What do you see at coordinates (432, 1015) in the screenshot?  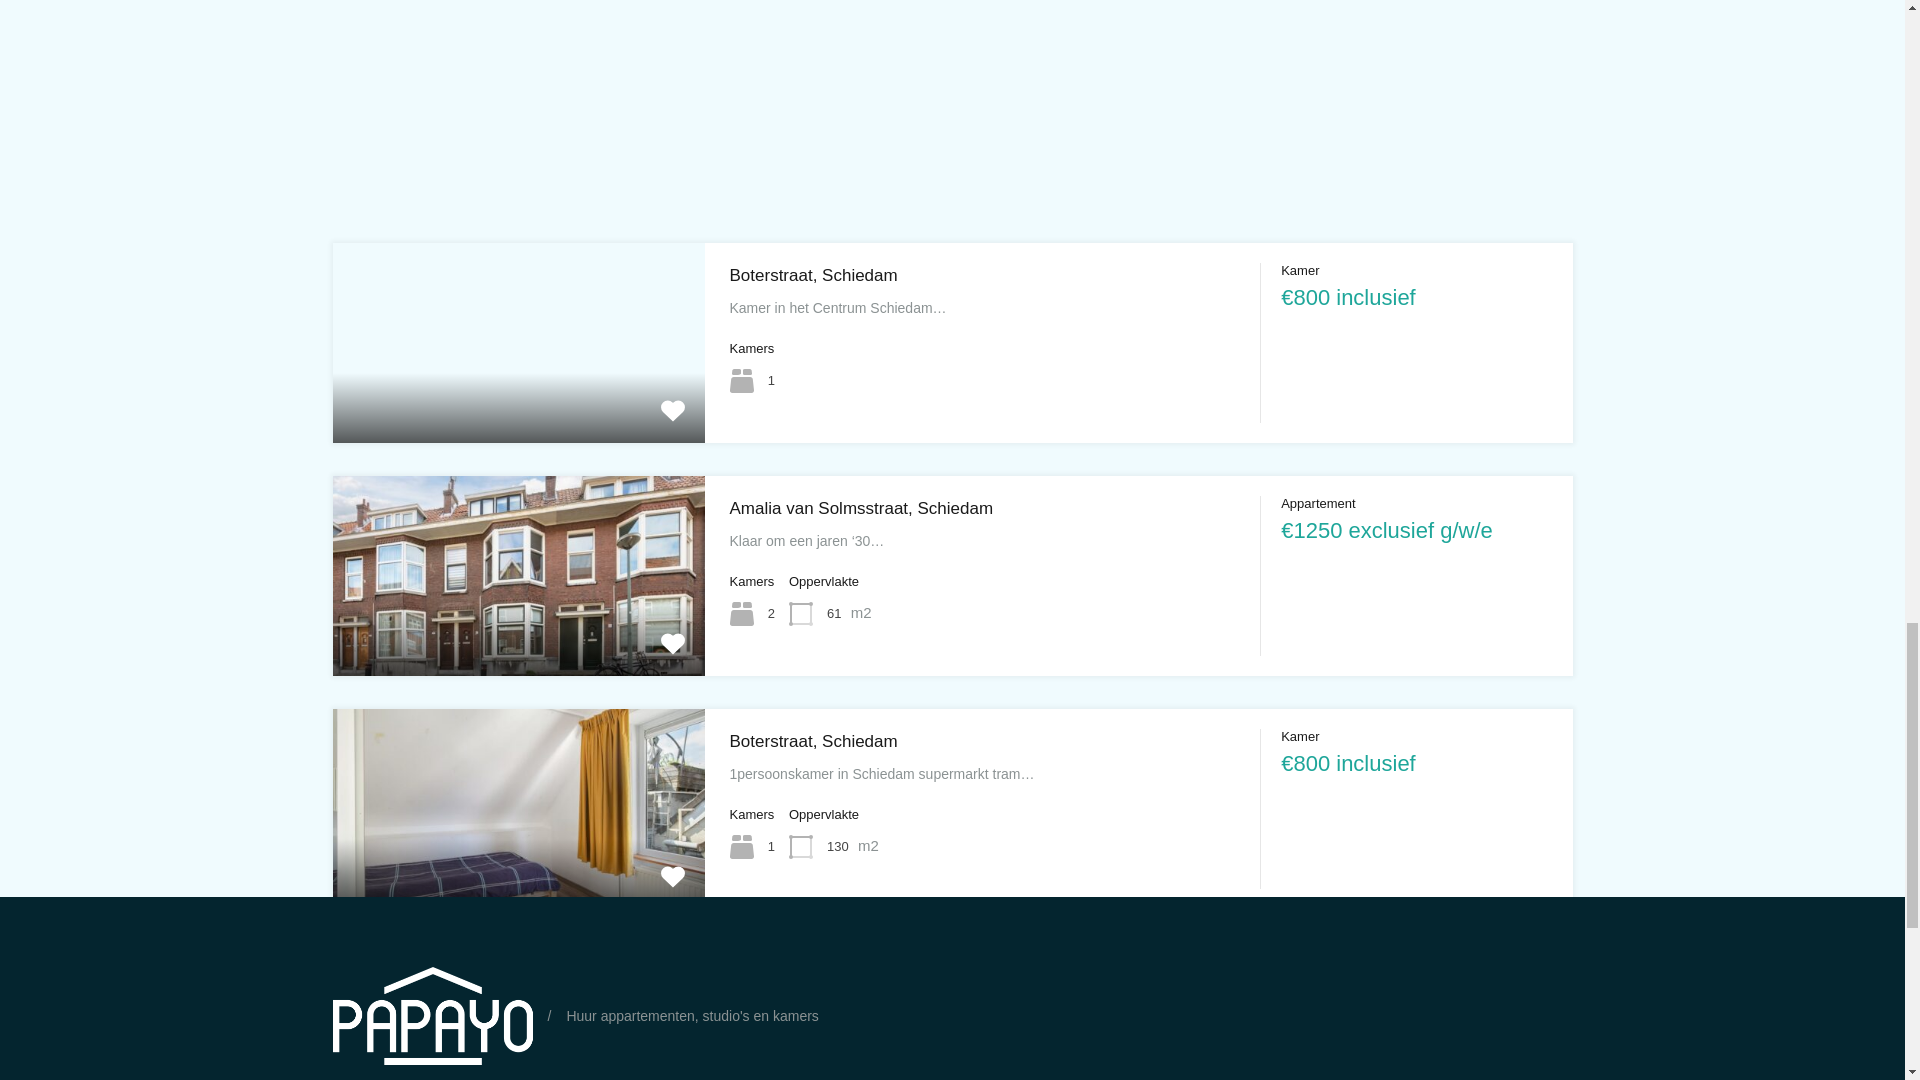 I see `Papayo` at bounding box center [432, 1015].